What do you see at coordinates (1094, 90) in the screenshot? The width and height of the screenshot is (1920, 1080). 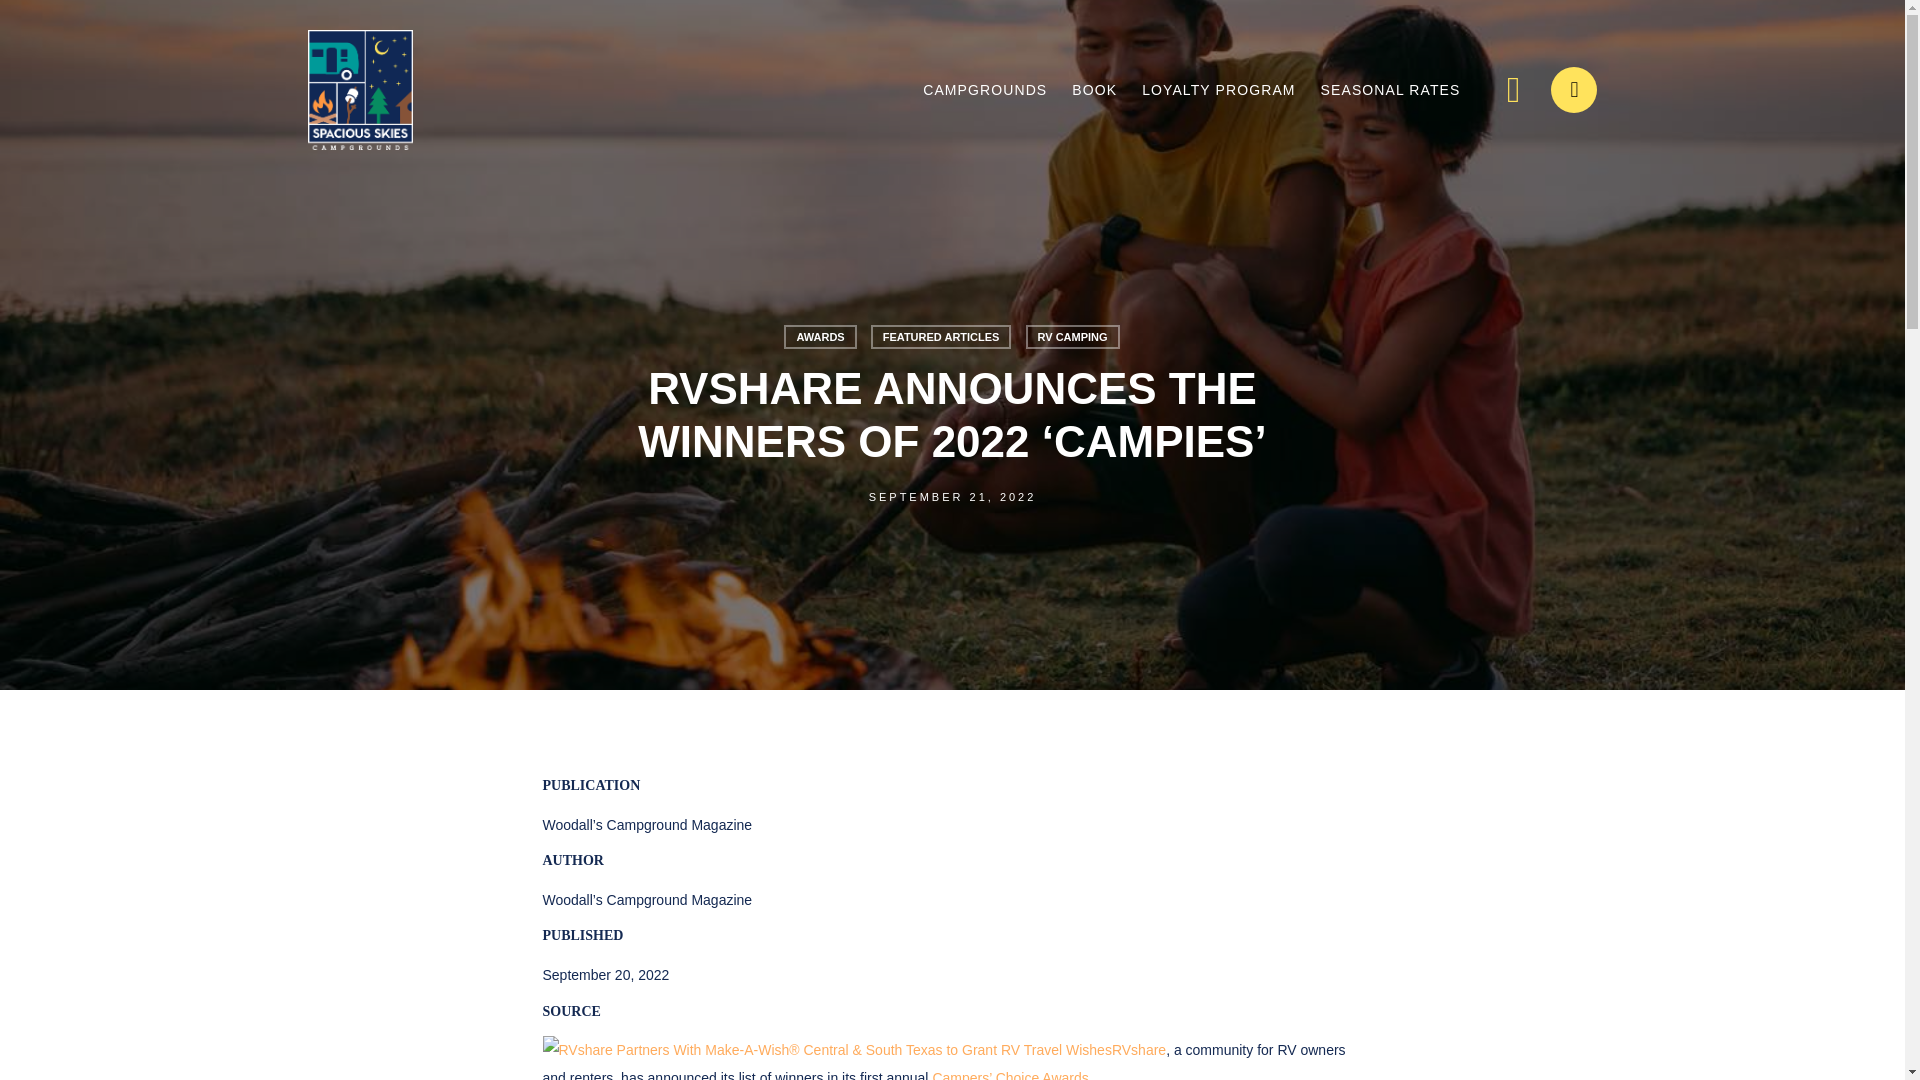 I see `BOOK` at bounding box center [1094, 90].